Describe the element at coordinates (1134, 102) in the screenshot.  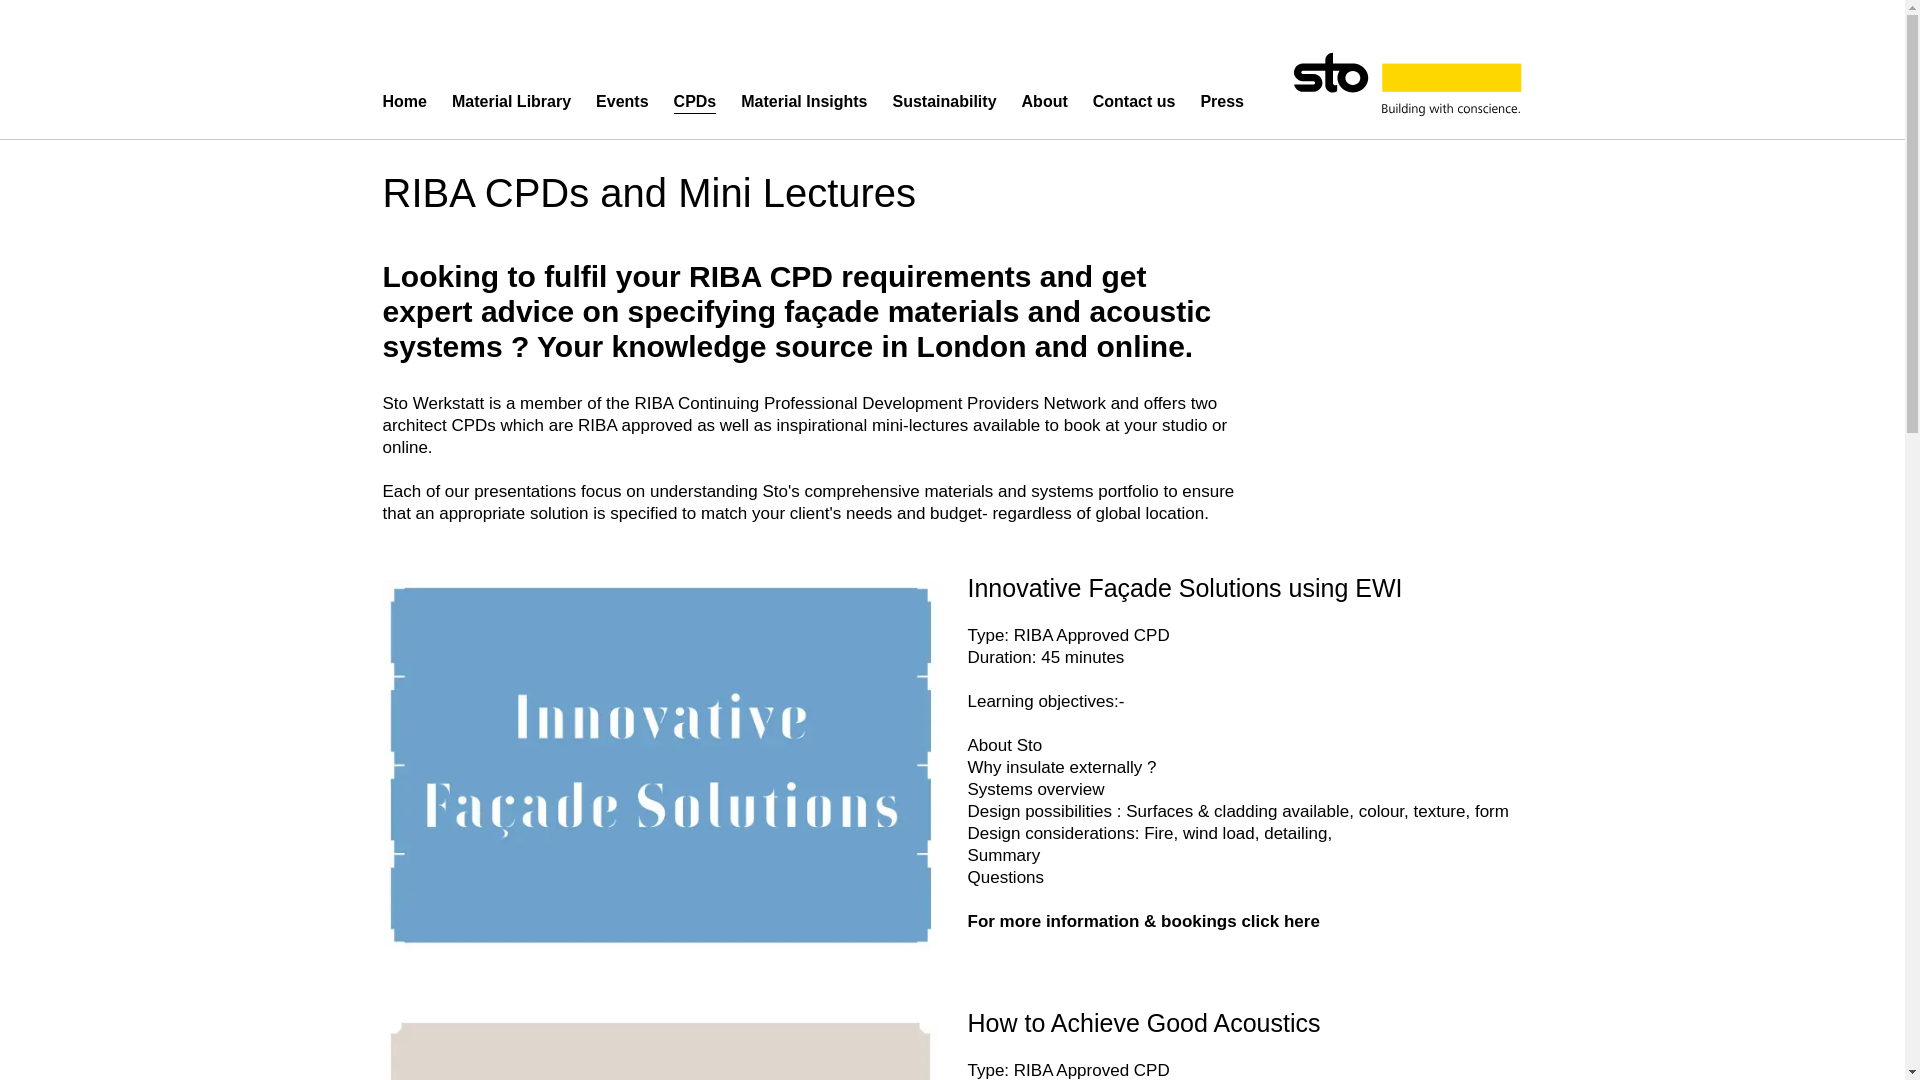
I see `Contact us` at that location.